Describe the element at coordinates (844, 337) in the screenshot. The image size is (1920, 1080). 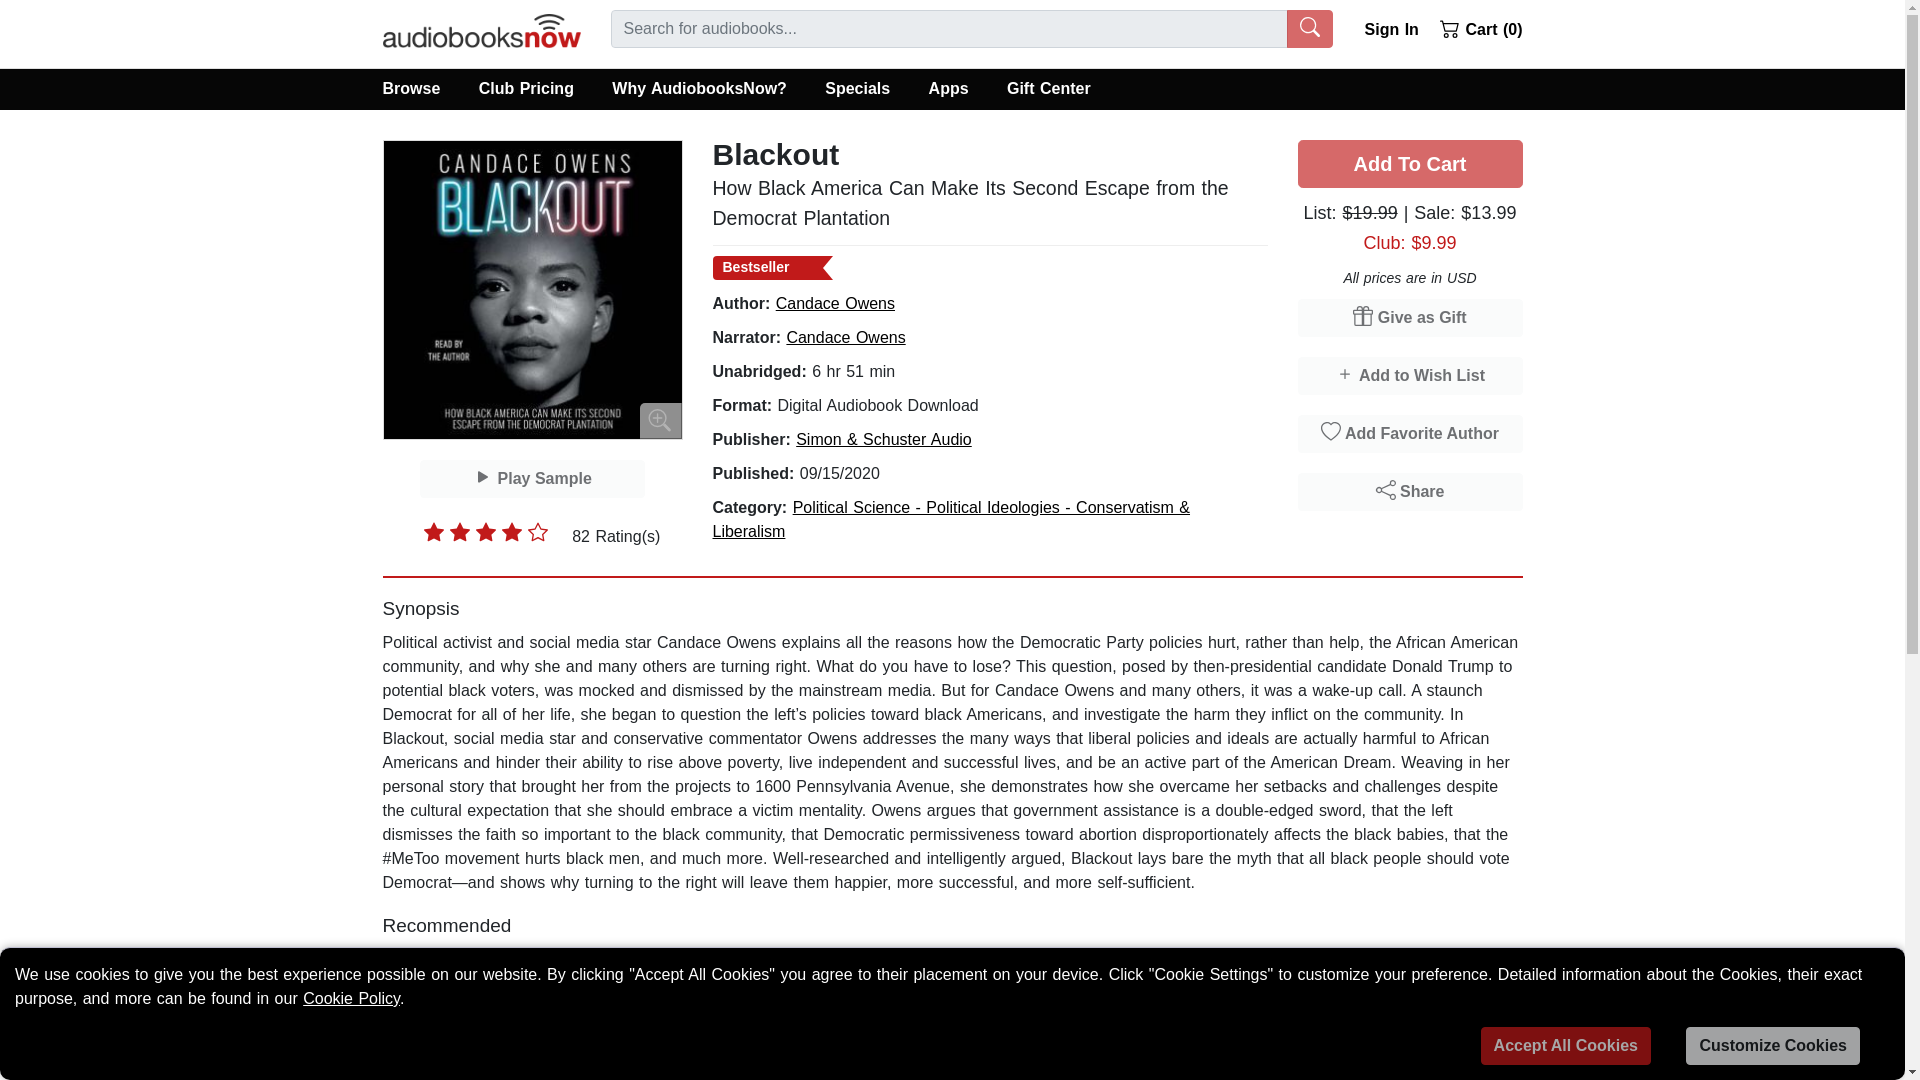
I see `Candace Owens` at that location.